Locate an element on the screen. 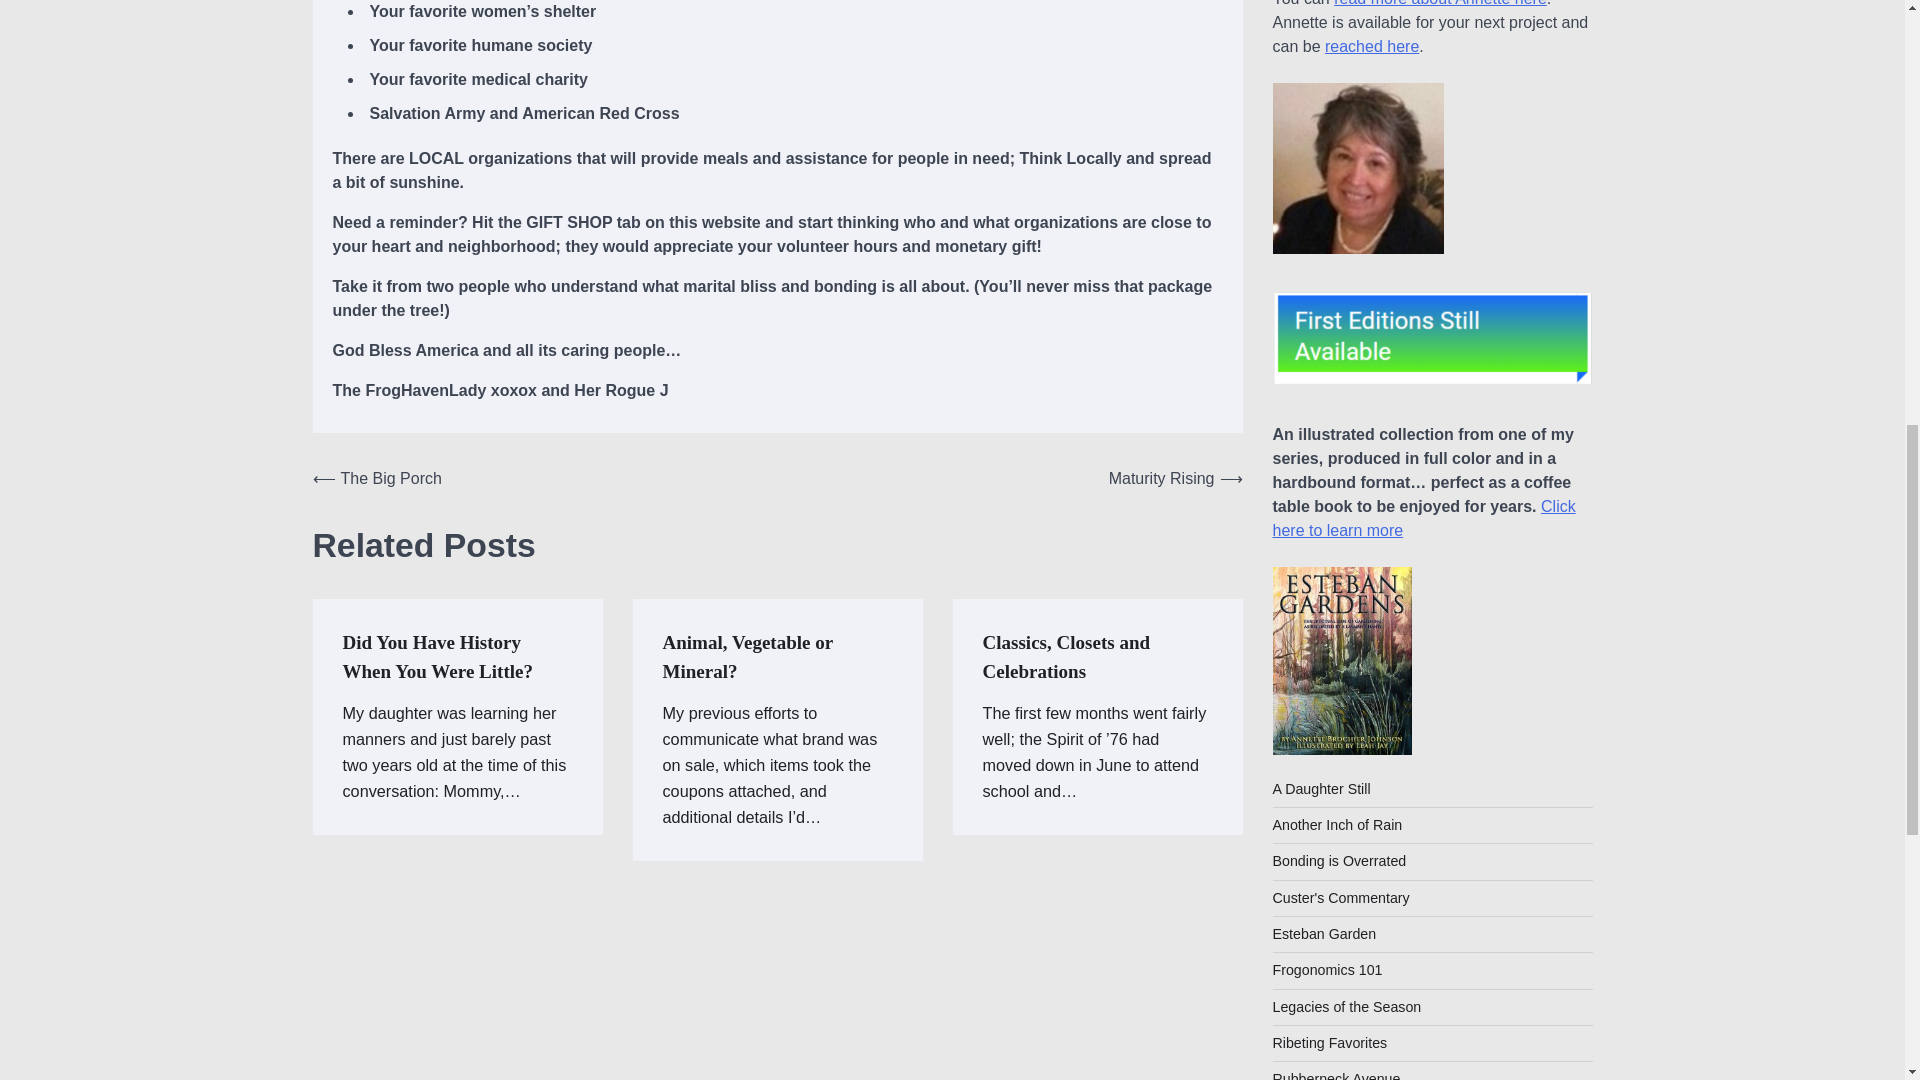 This screenshot has width=1920, height=1080. Frogonomics 101 is located at coordinates (1326, 970).